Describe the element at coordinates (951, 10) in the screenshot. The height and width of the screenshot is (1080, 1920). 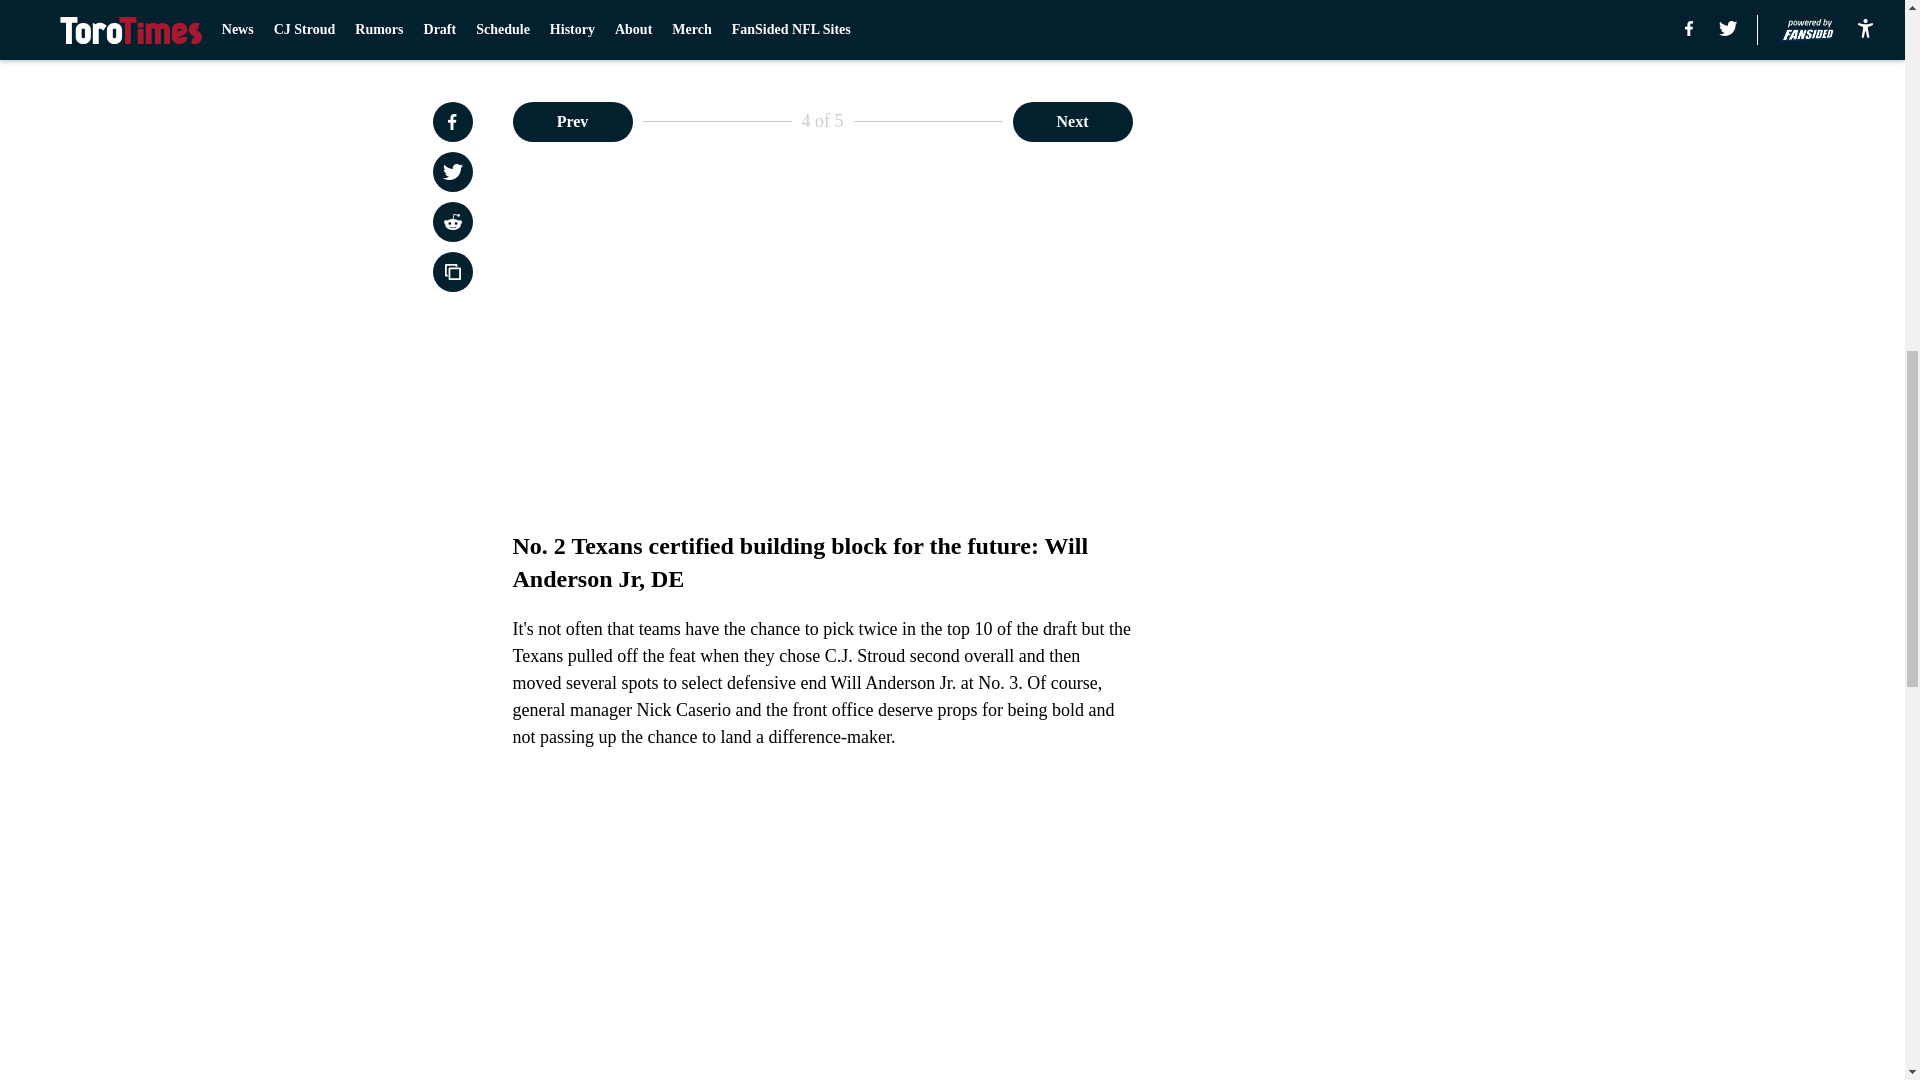
I see `Houston Texans` at that location.